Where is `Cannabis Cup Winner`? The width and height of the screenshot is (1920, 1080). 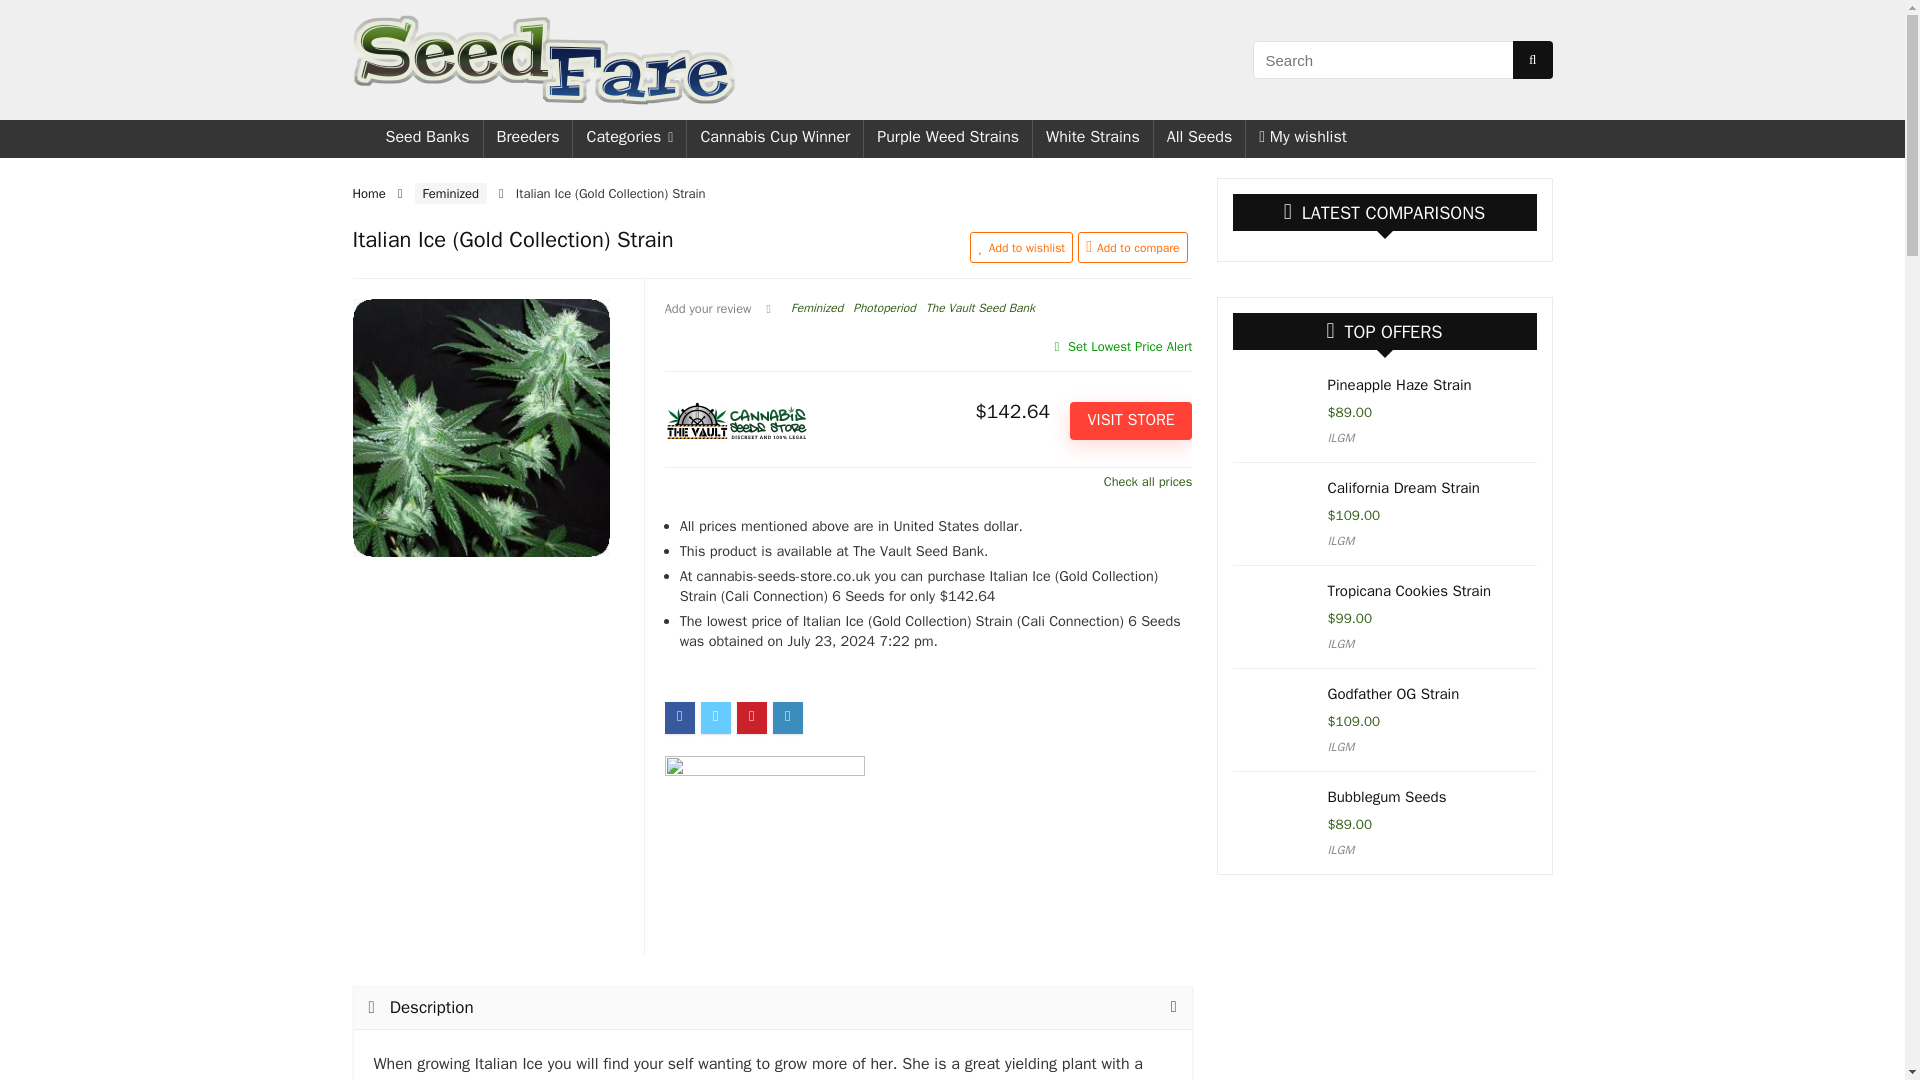 Cannabis Cup Winner is located at coordinates (774, 138).